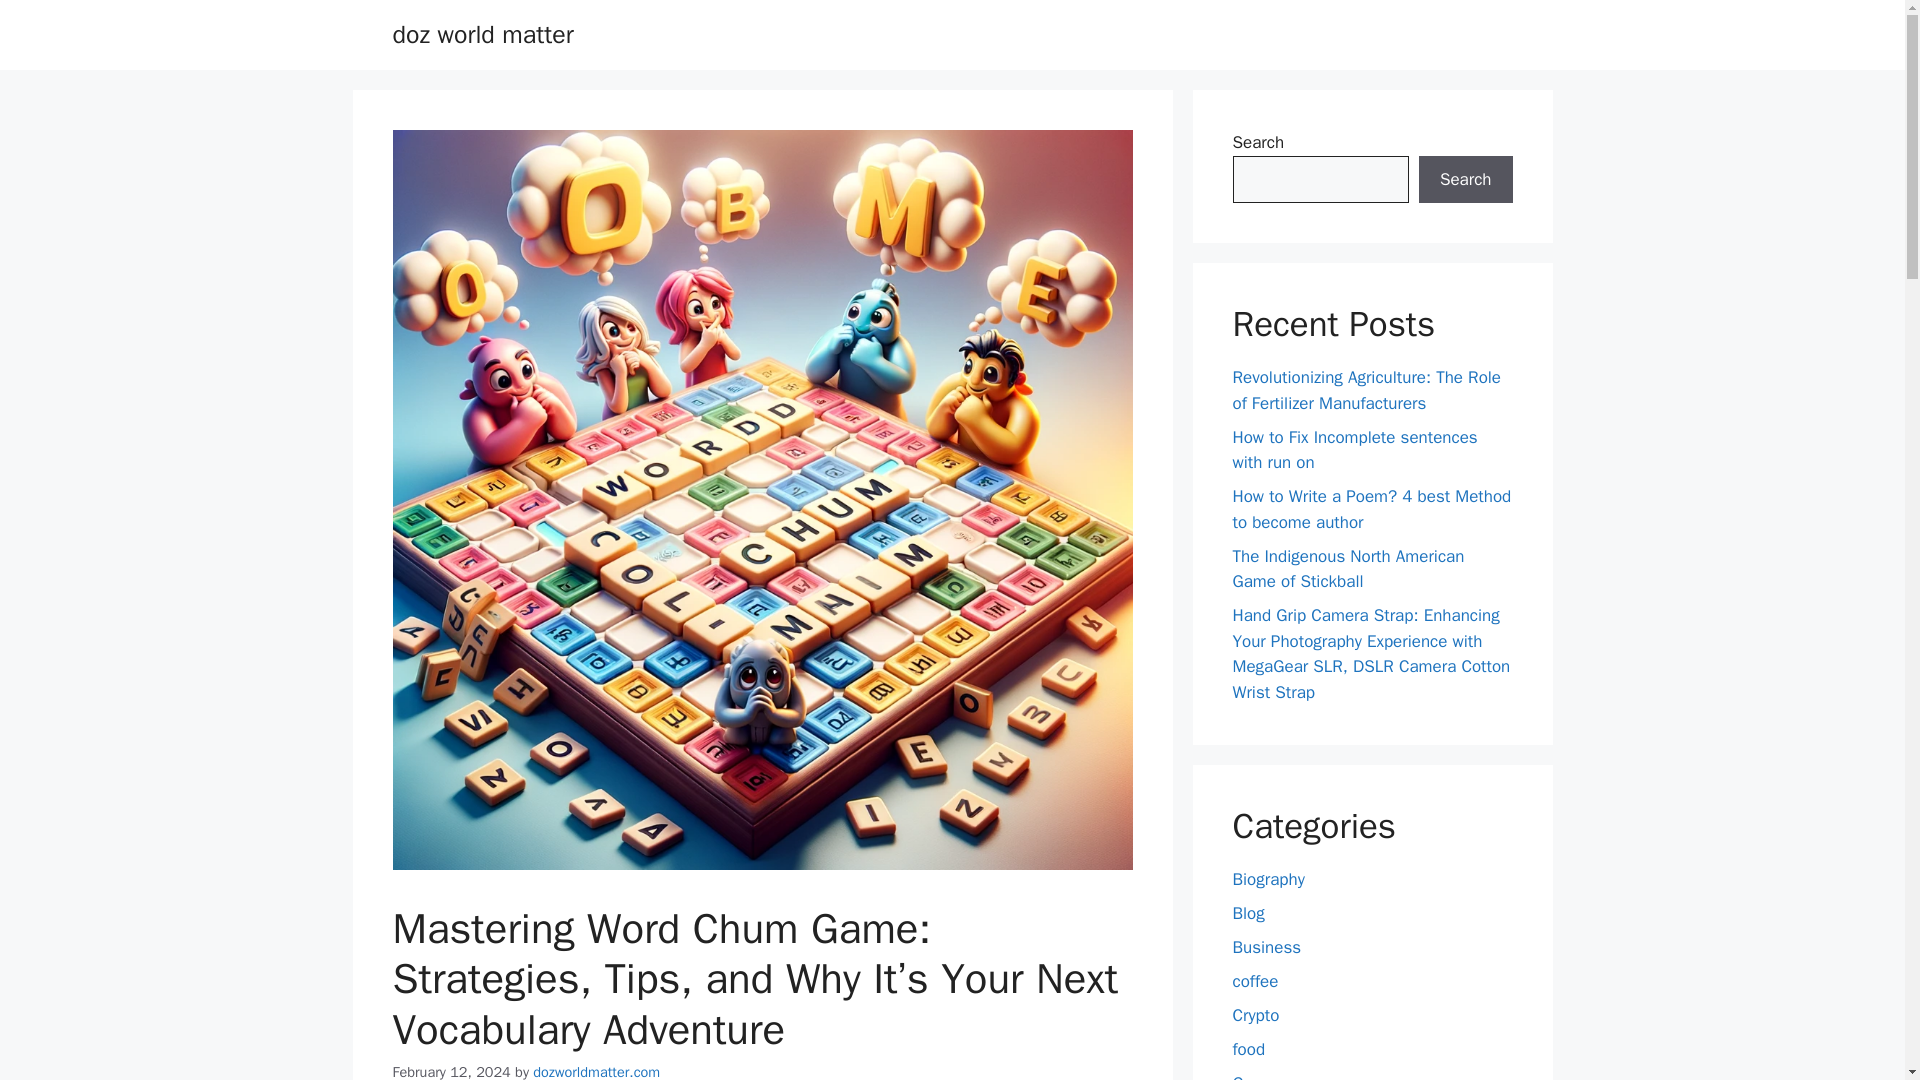 The image size is (1920, 1080). What do you see at coordinates (1348, 569) in the screenshot?
I see `The Indigenous North American Game of Stickball` at bounding box center [1348, 569].